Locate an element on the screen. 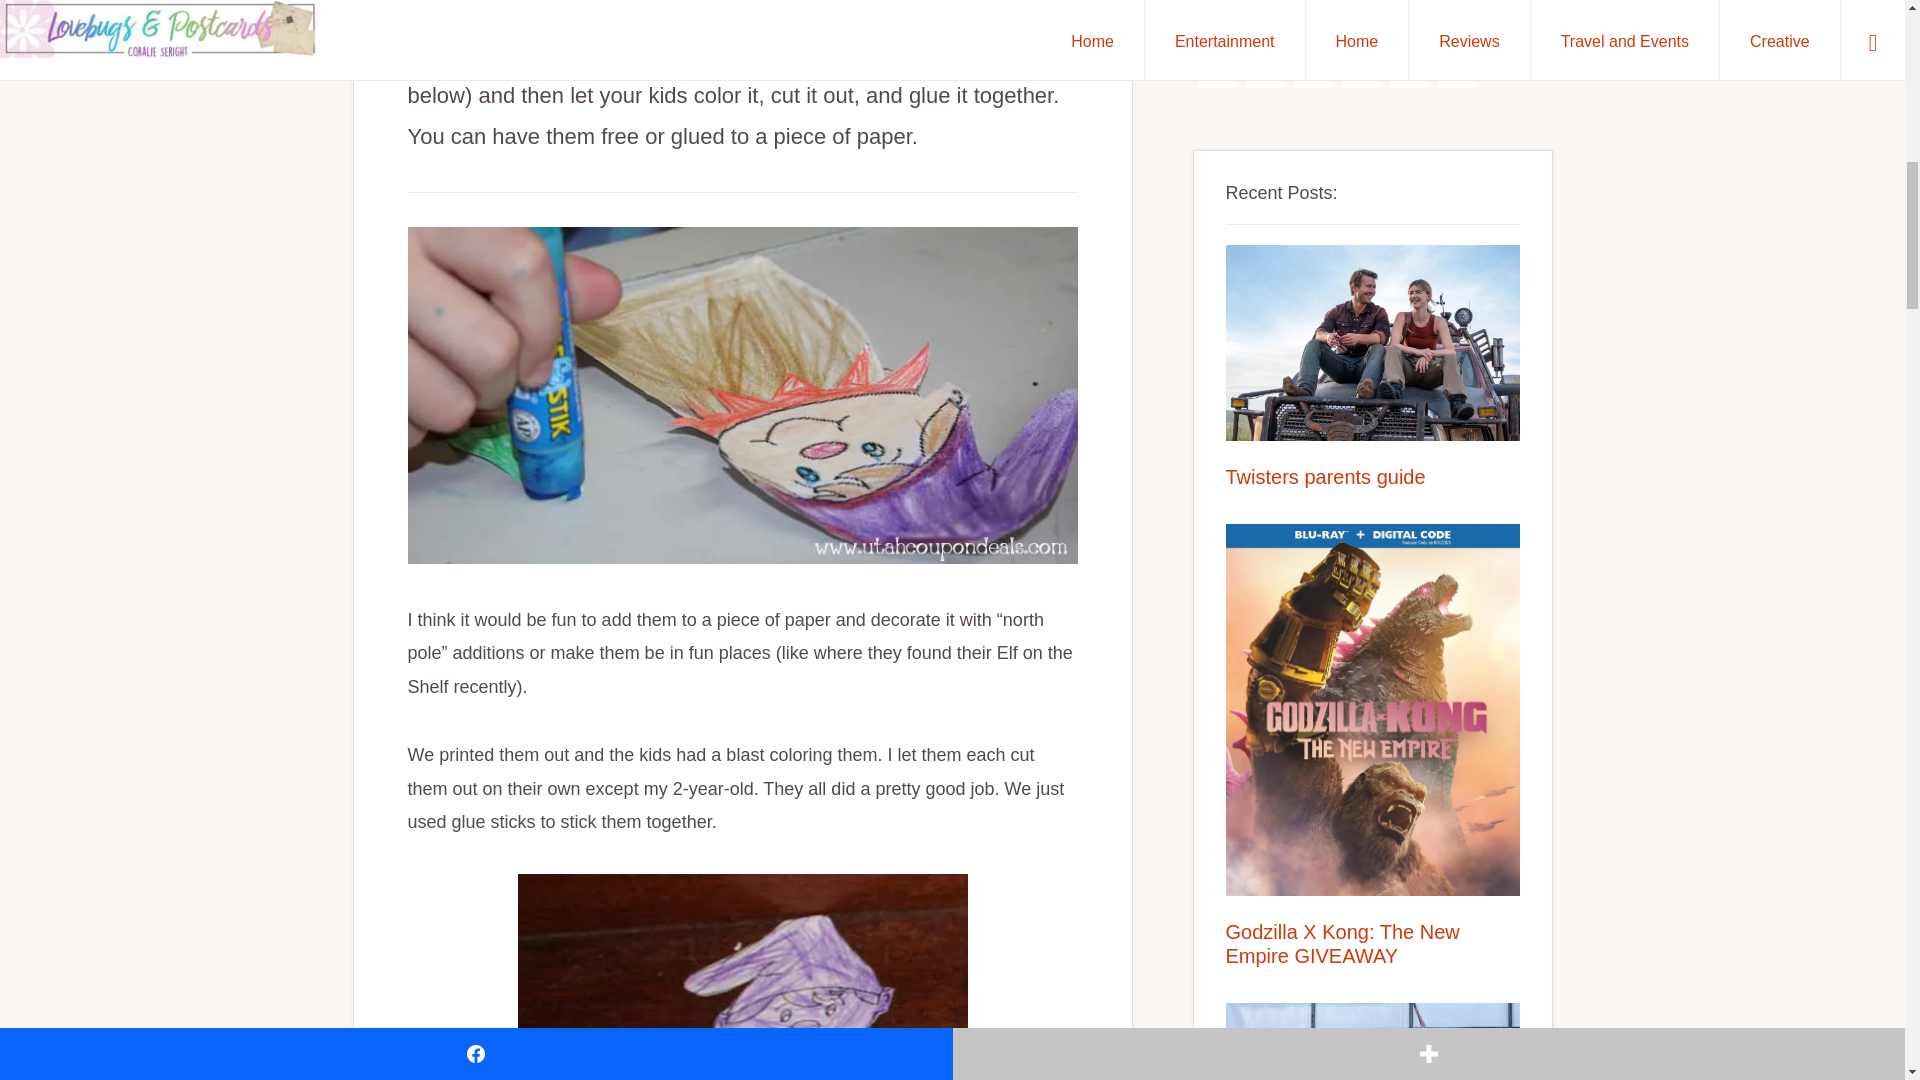 Image resolution: width=1920 pixels, height=1080 pixels. Printable Elf Craft  is located at coordinates (742, 976).